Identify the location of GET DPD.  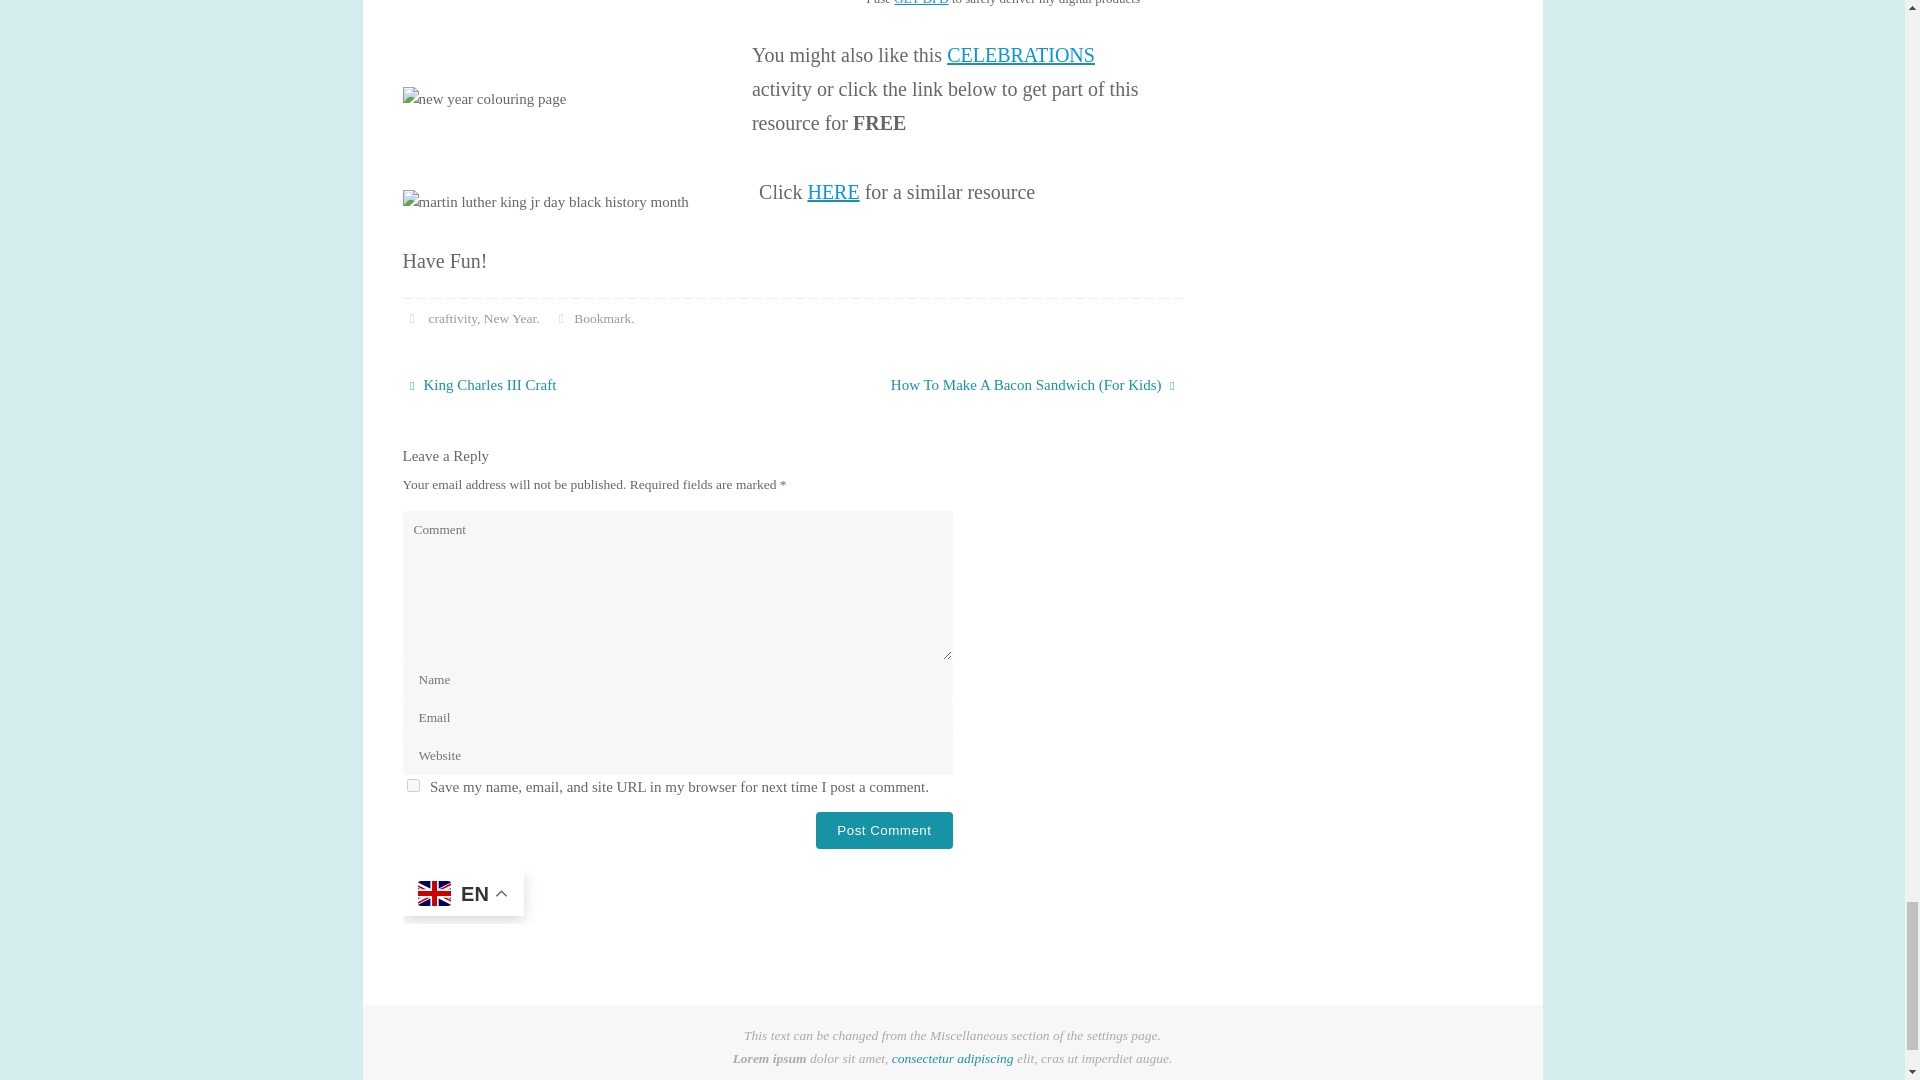
(921, 3).